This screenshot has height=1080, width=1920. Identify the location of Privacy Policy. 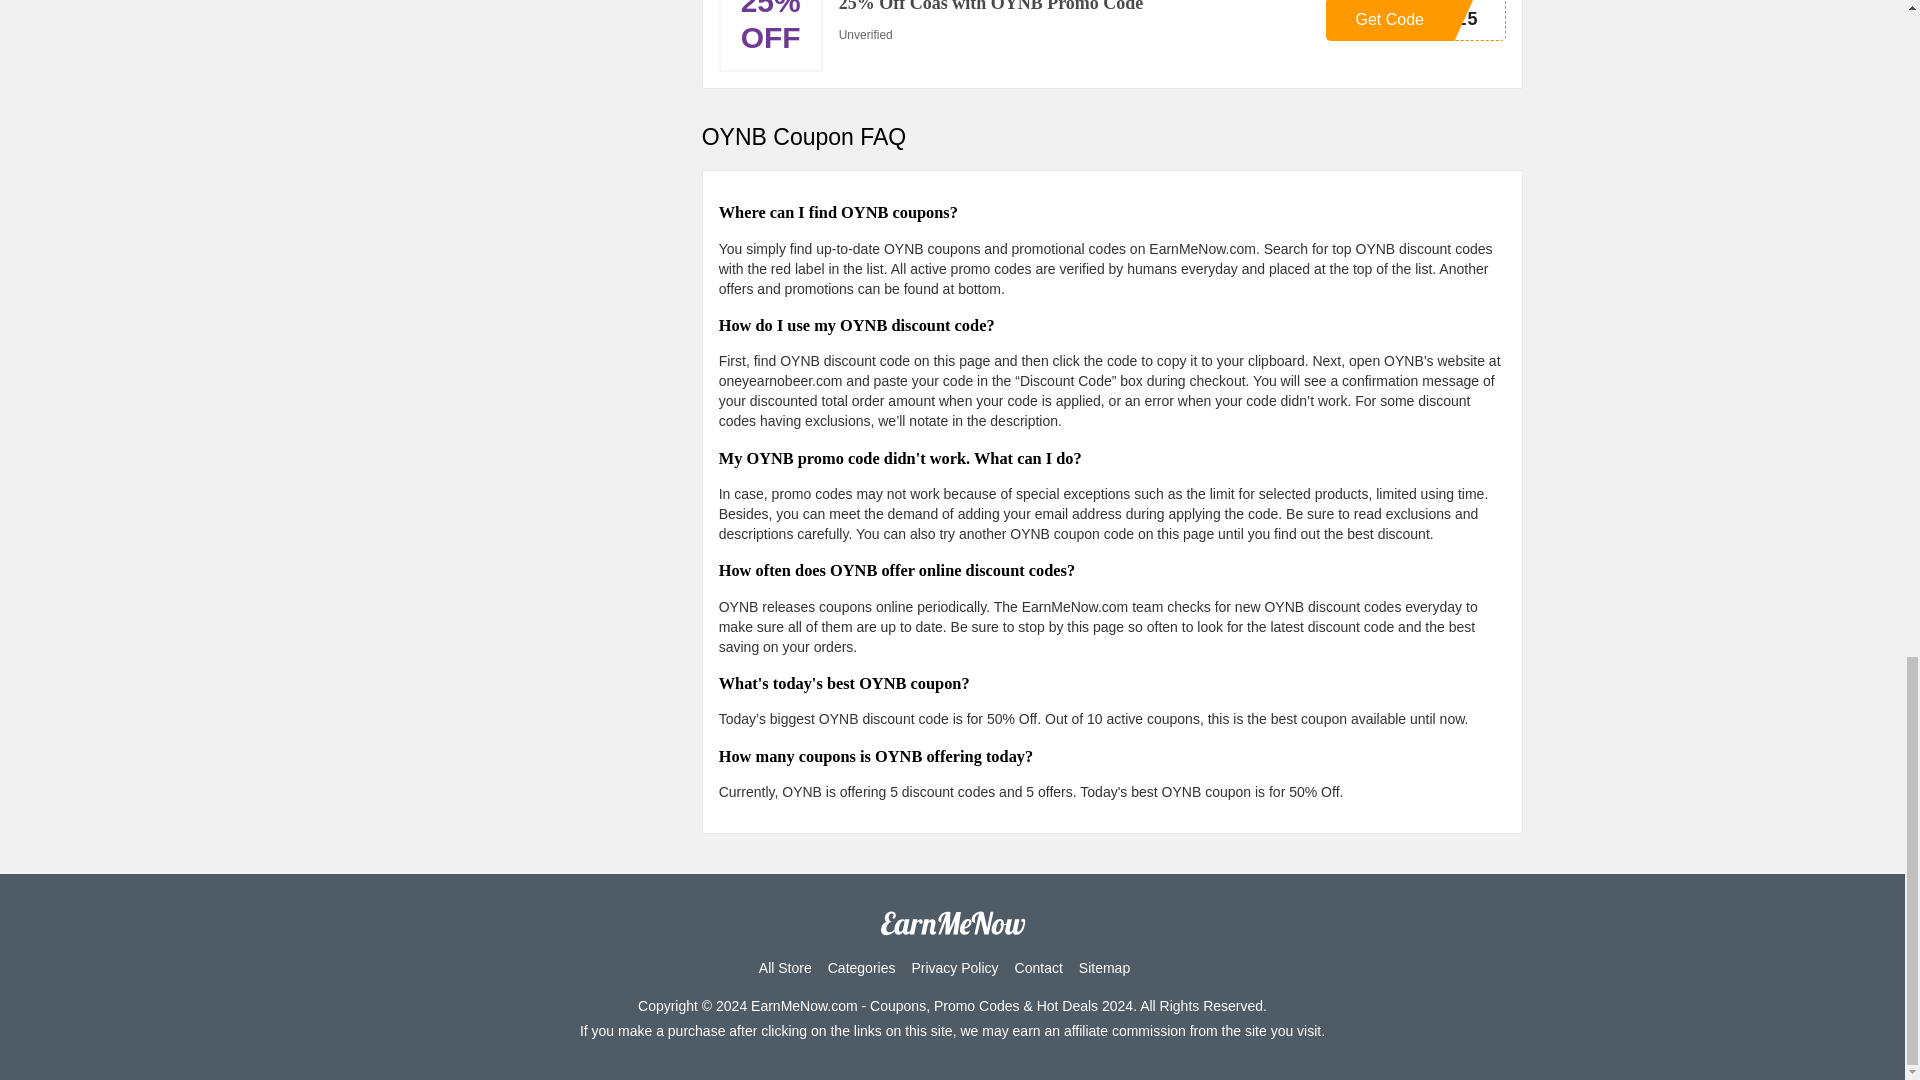
(1039, 968).